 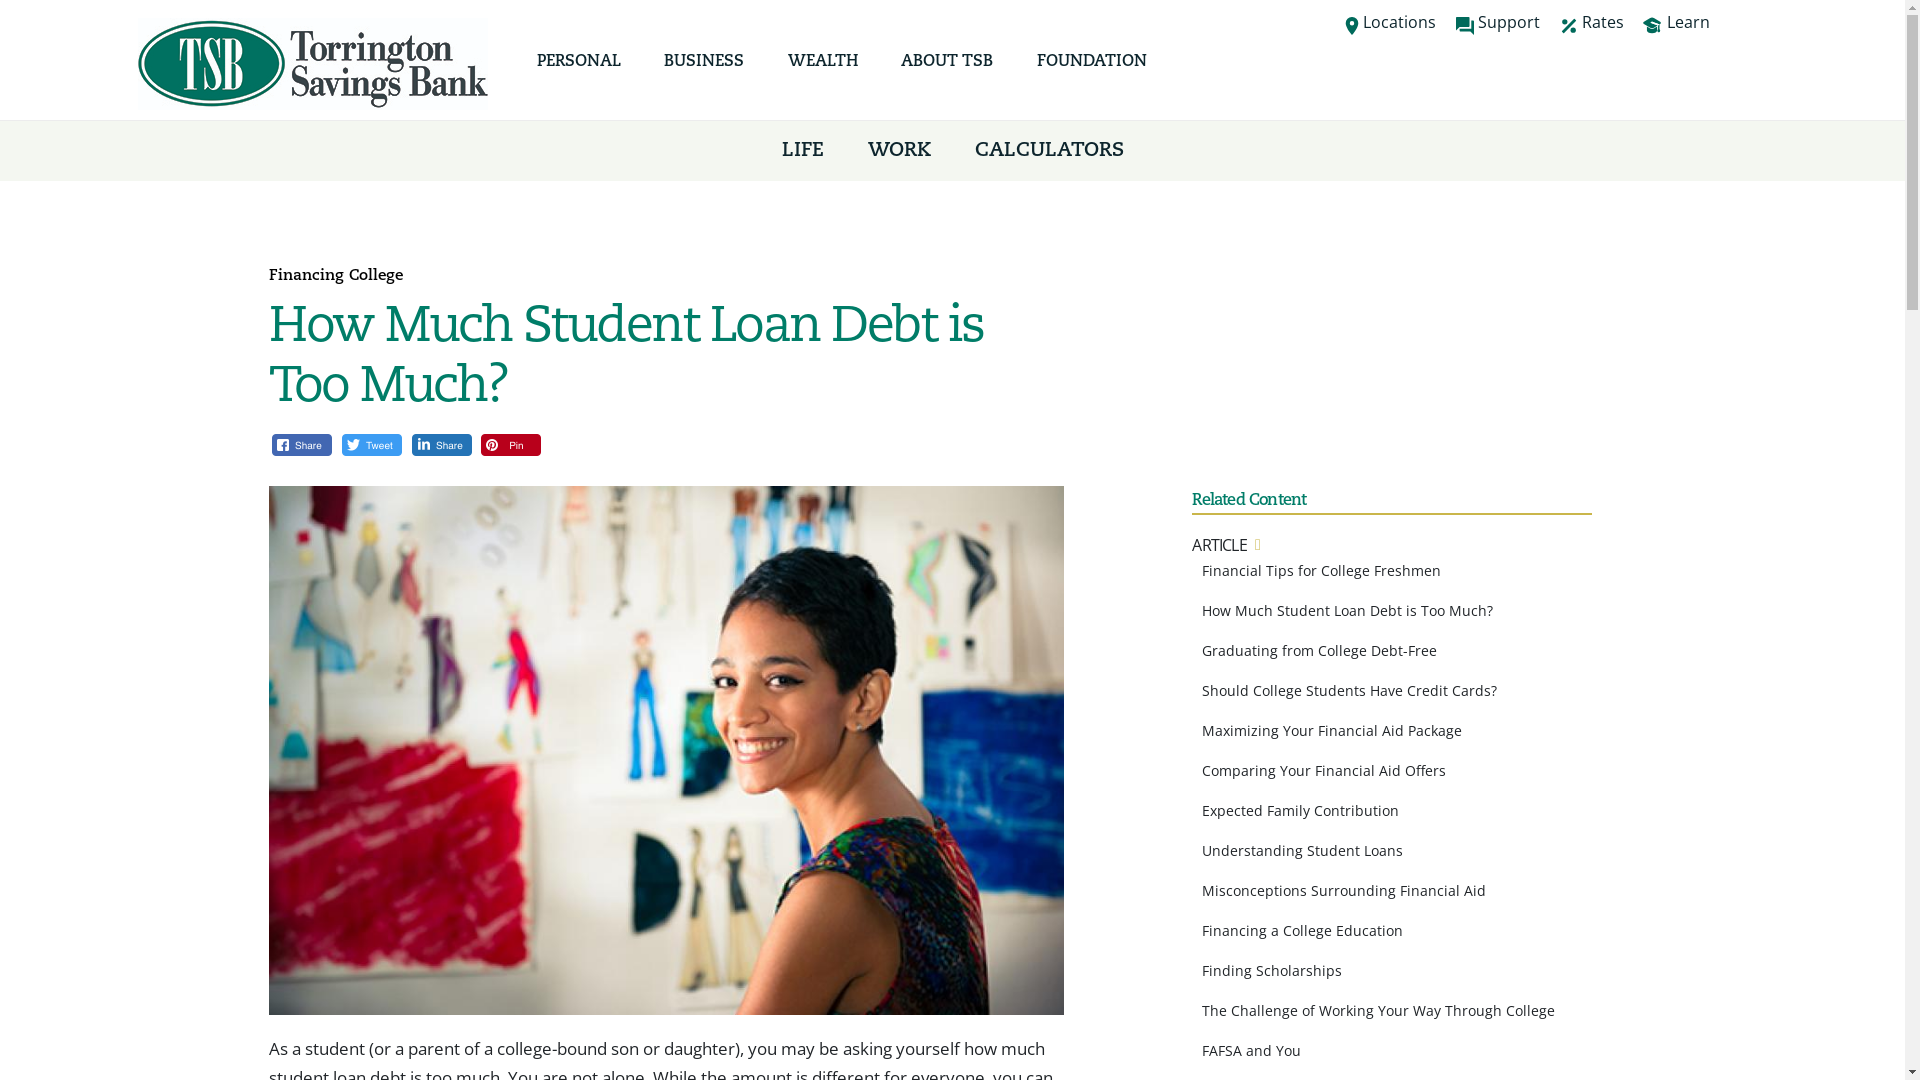 What do you see at coordinates (1378, 1010) in the screenshot?
I see `The Challenge of Working Your Way Through College` at bounding box center [1378, 1010].